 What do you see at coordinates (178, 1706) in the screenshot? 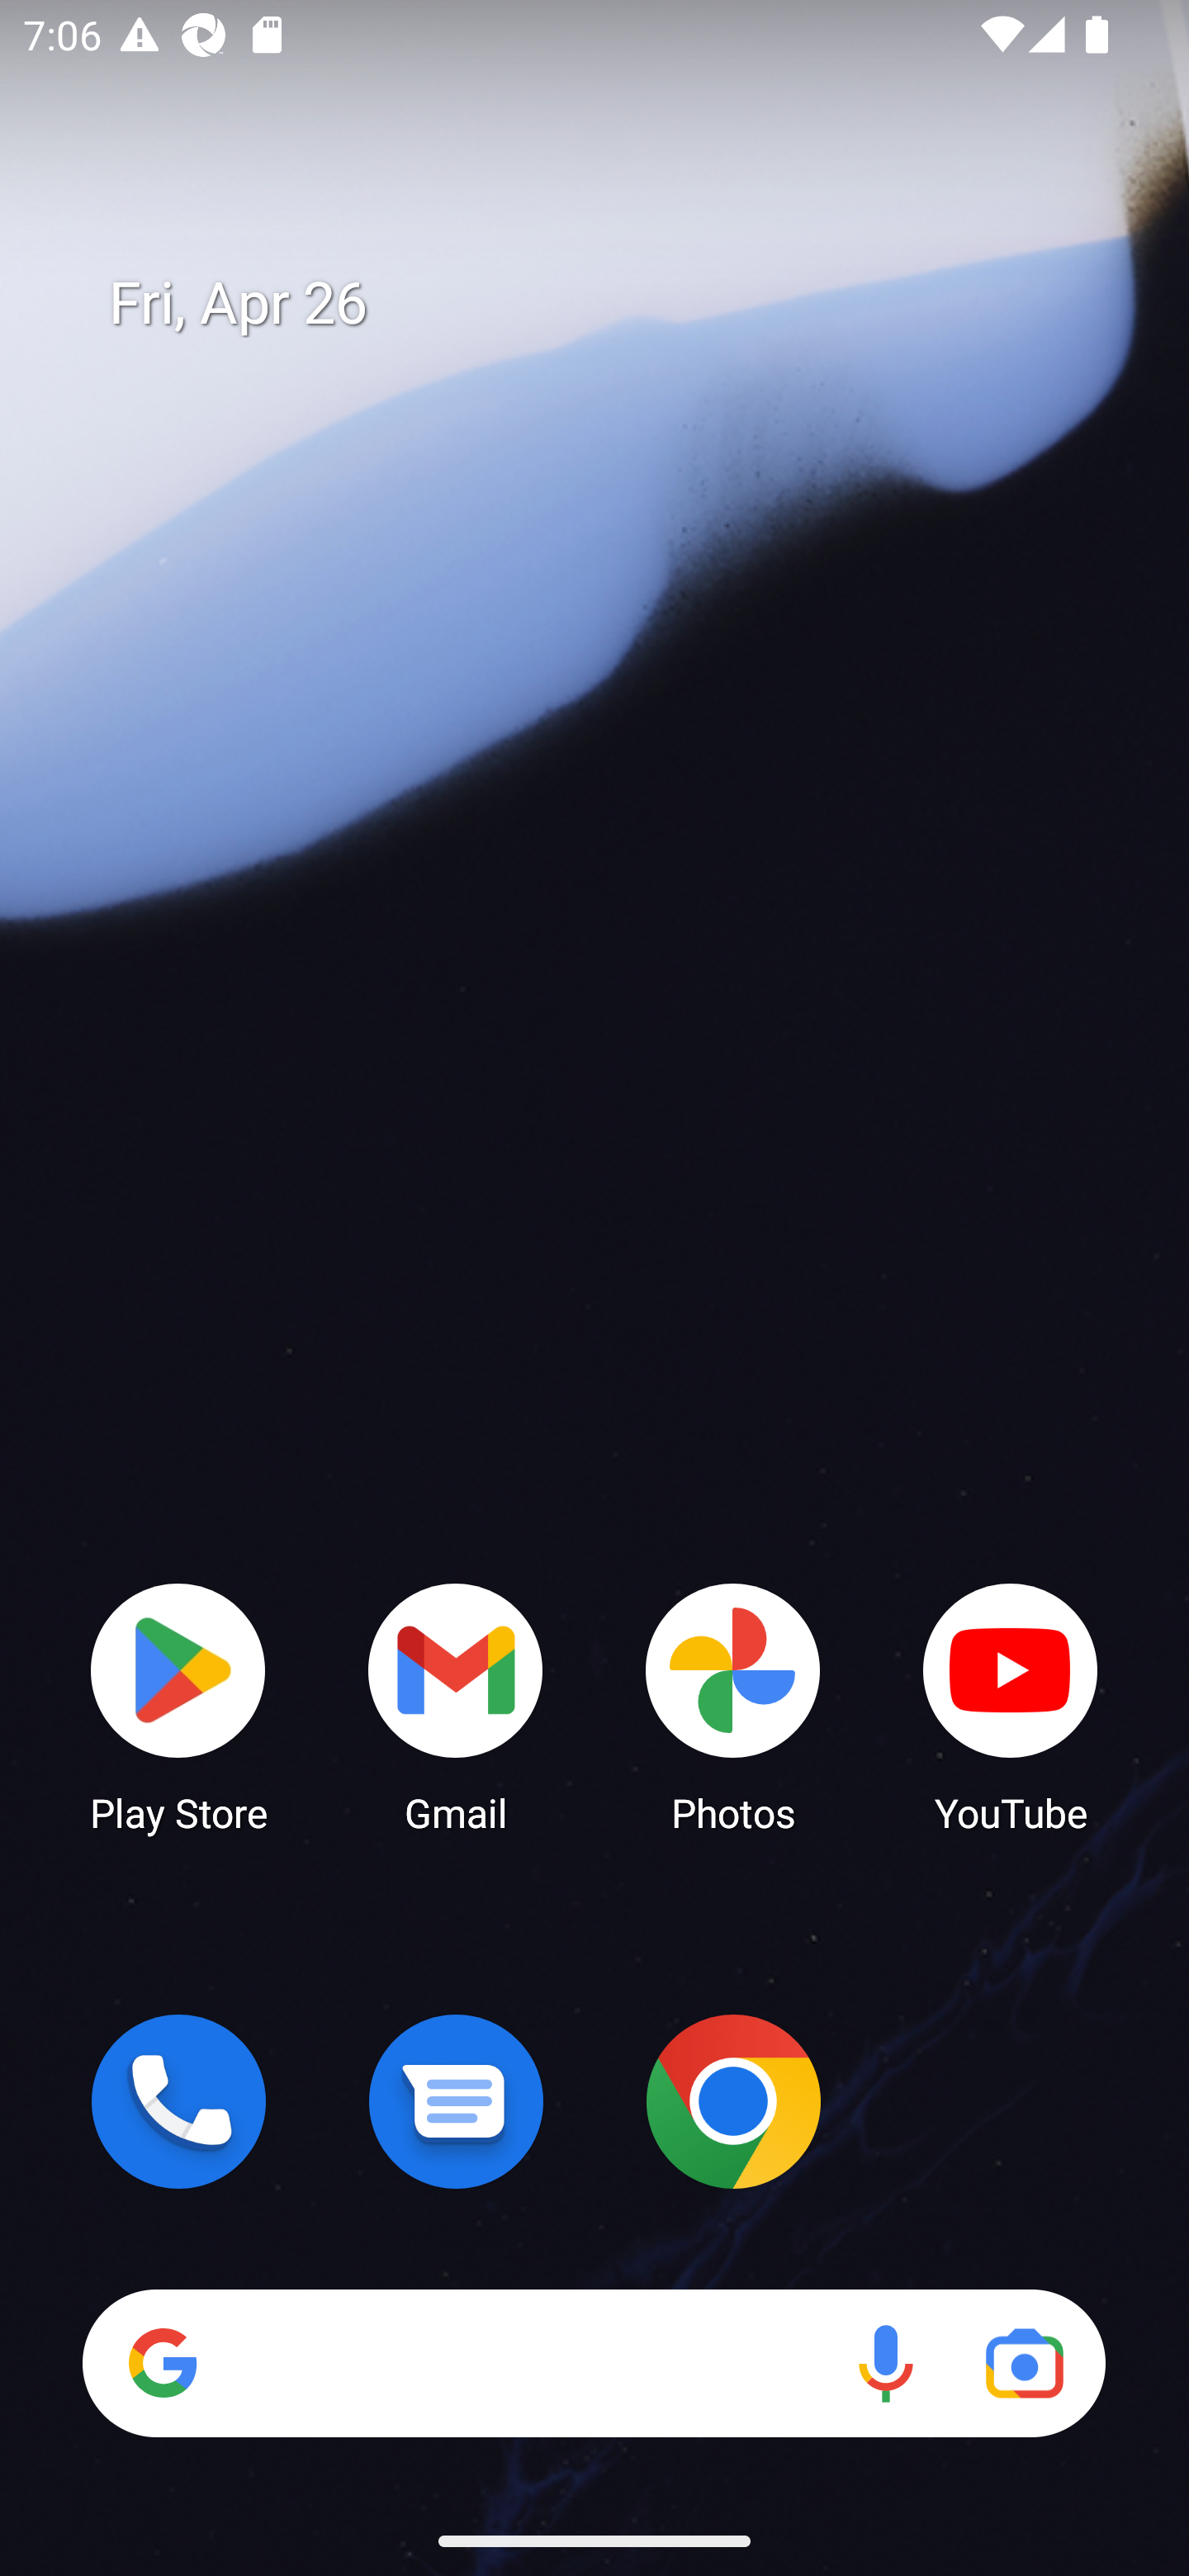
I see `Play Store` at bounding box center [178, 1706].